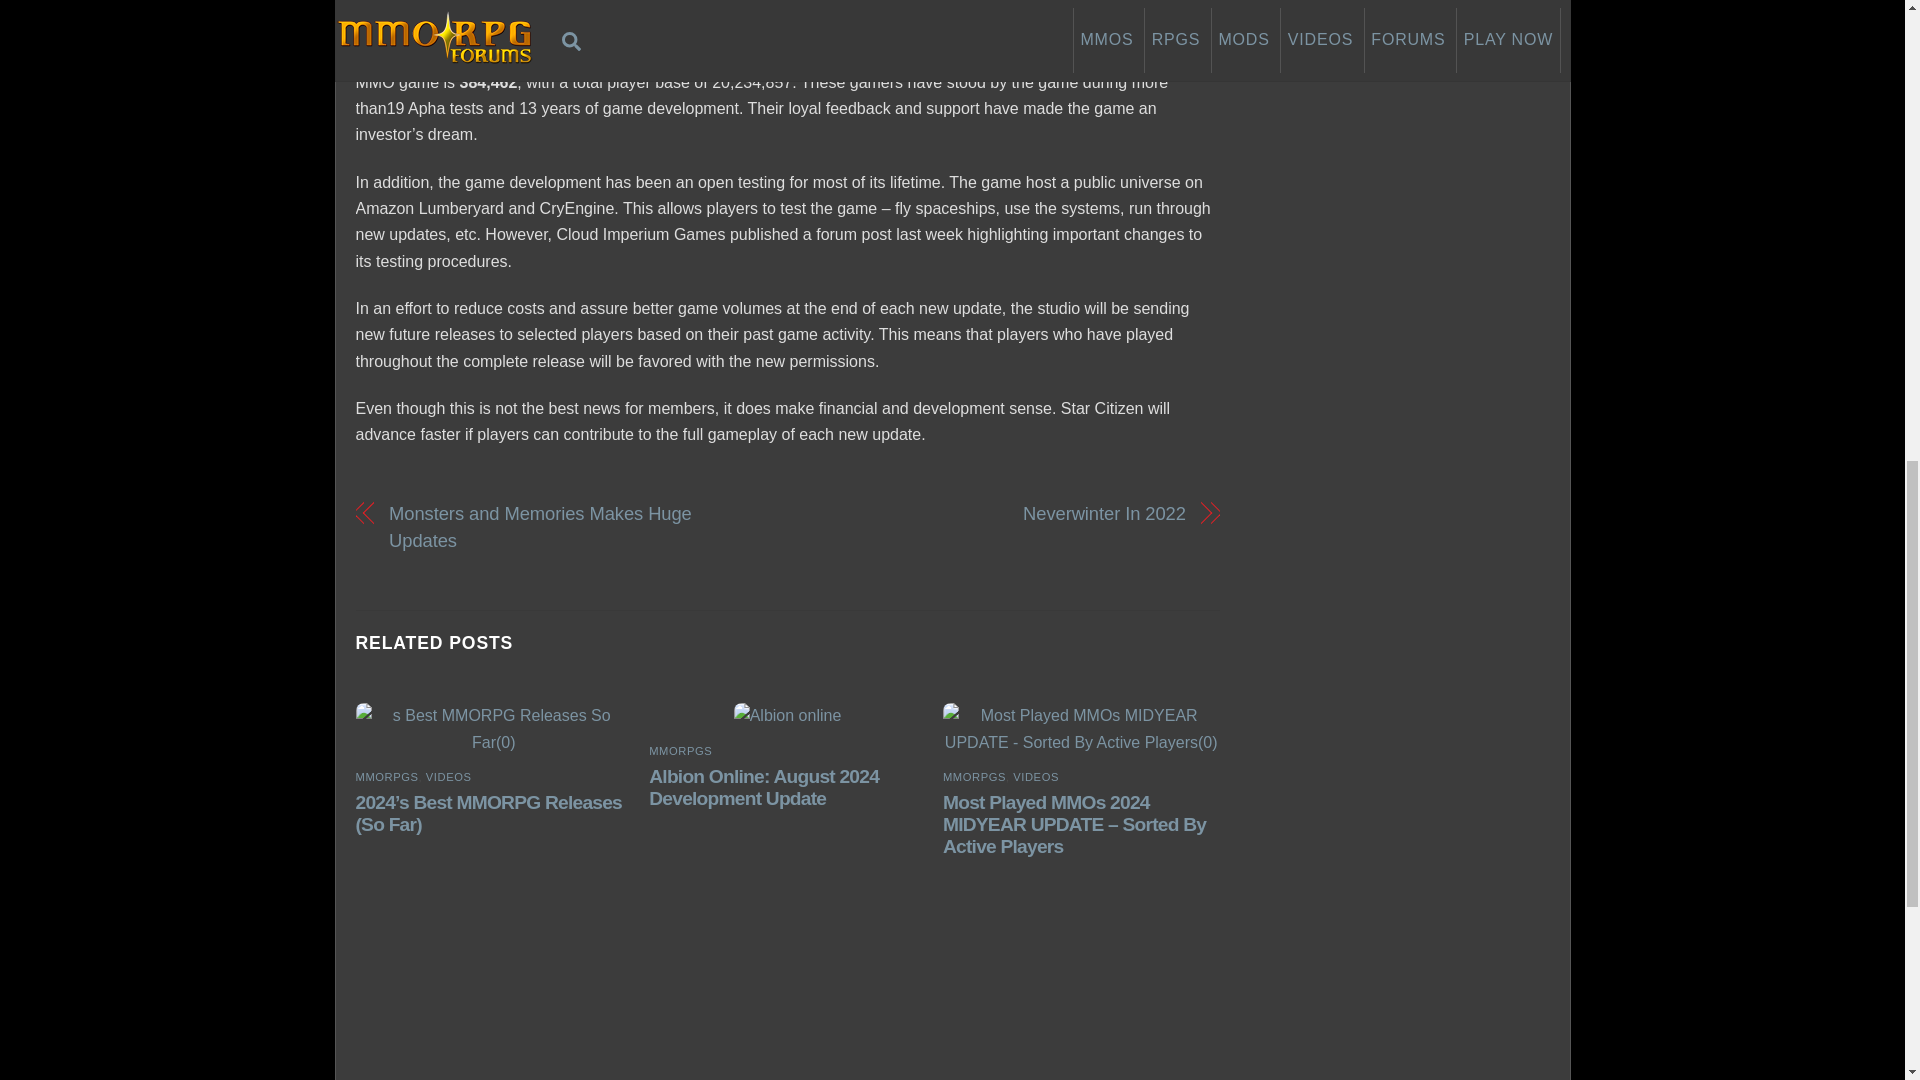  I want to click on albion online, so click(788, 716).